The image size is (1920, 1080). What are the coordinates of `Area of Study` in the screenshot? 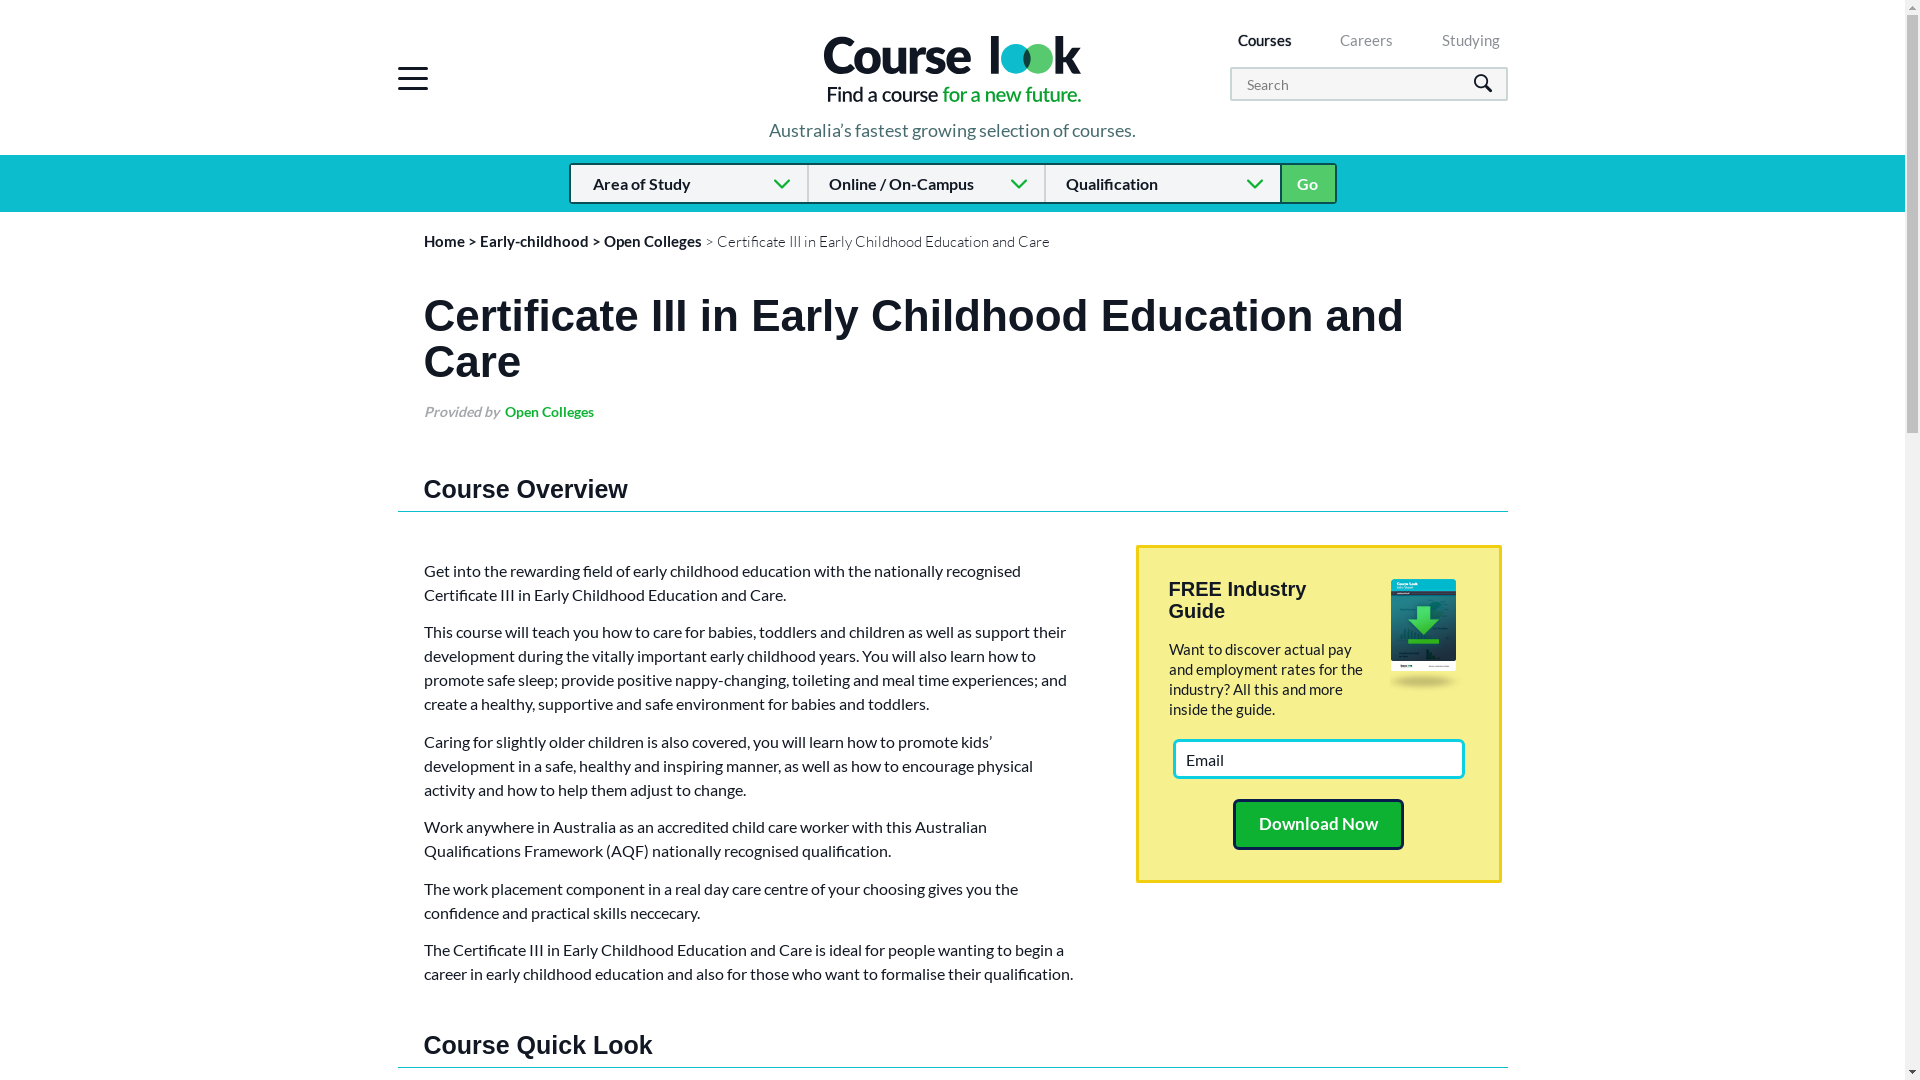 It's located at (688, 184).